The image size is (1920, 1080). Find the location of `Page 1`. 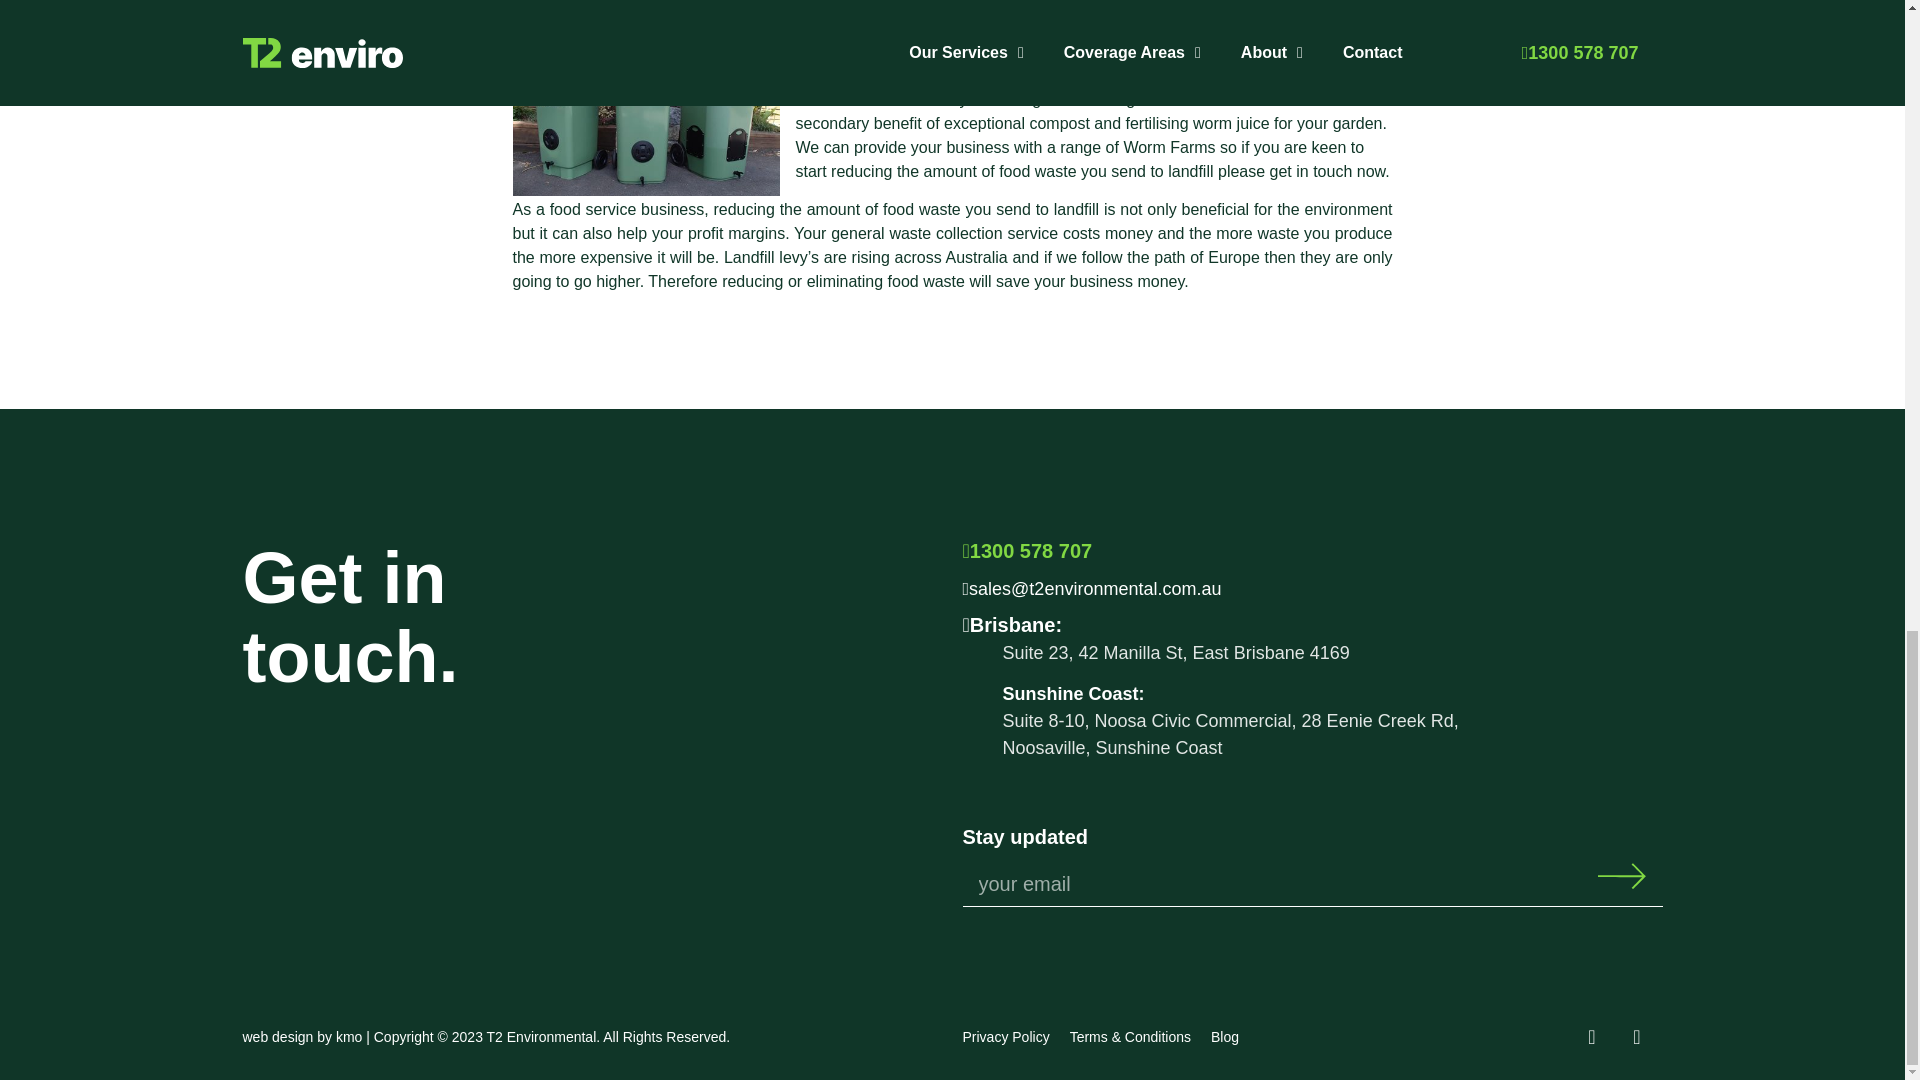

Page 1 is located at coordinates (1332, 701).